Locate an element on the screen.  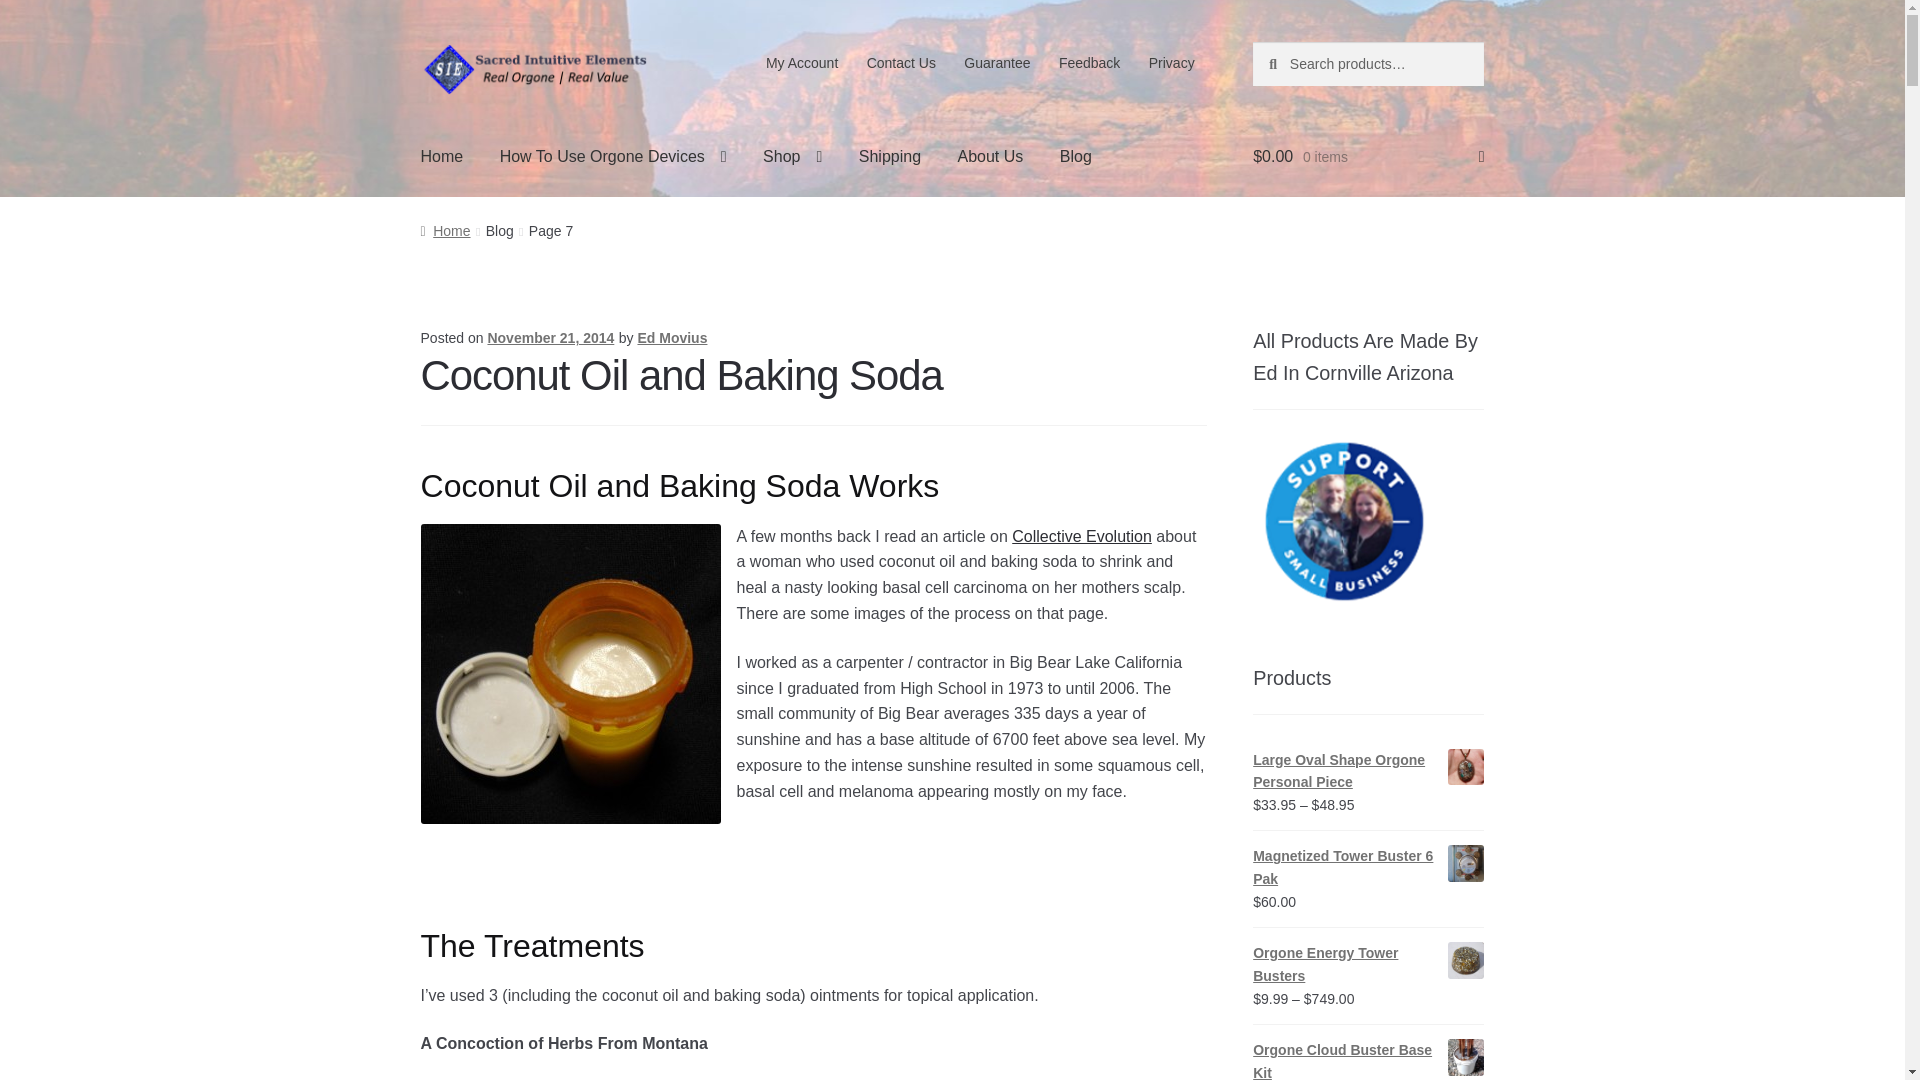
View your shopping cart is located at coordinates (1368, 156).